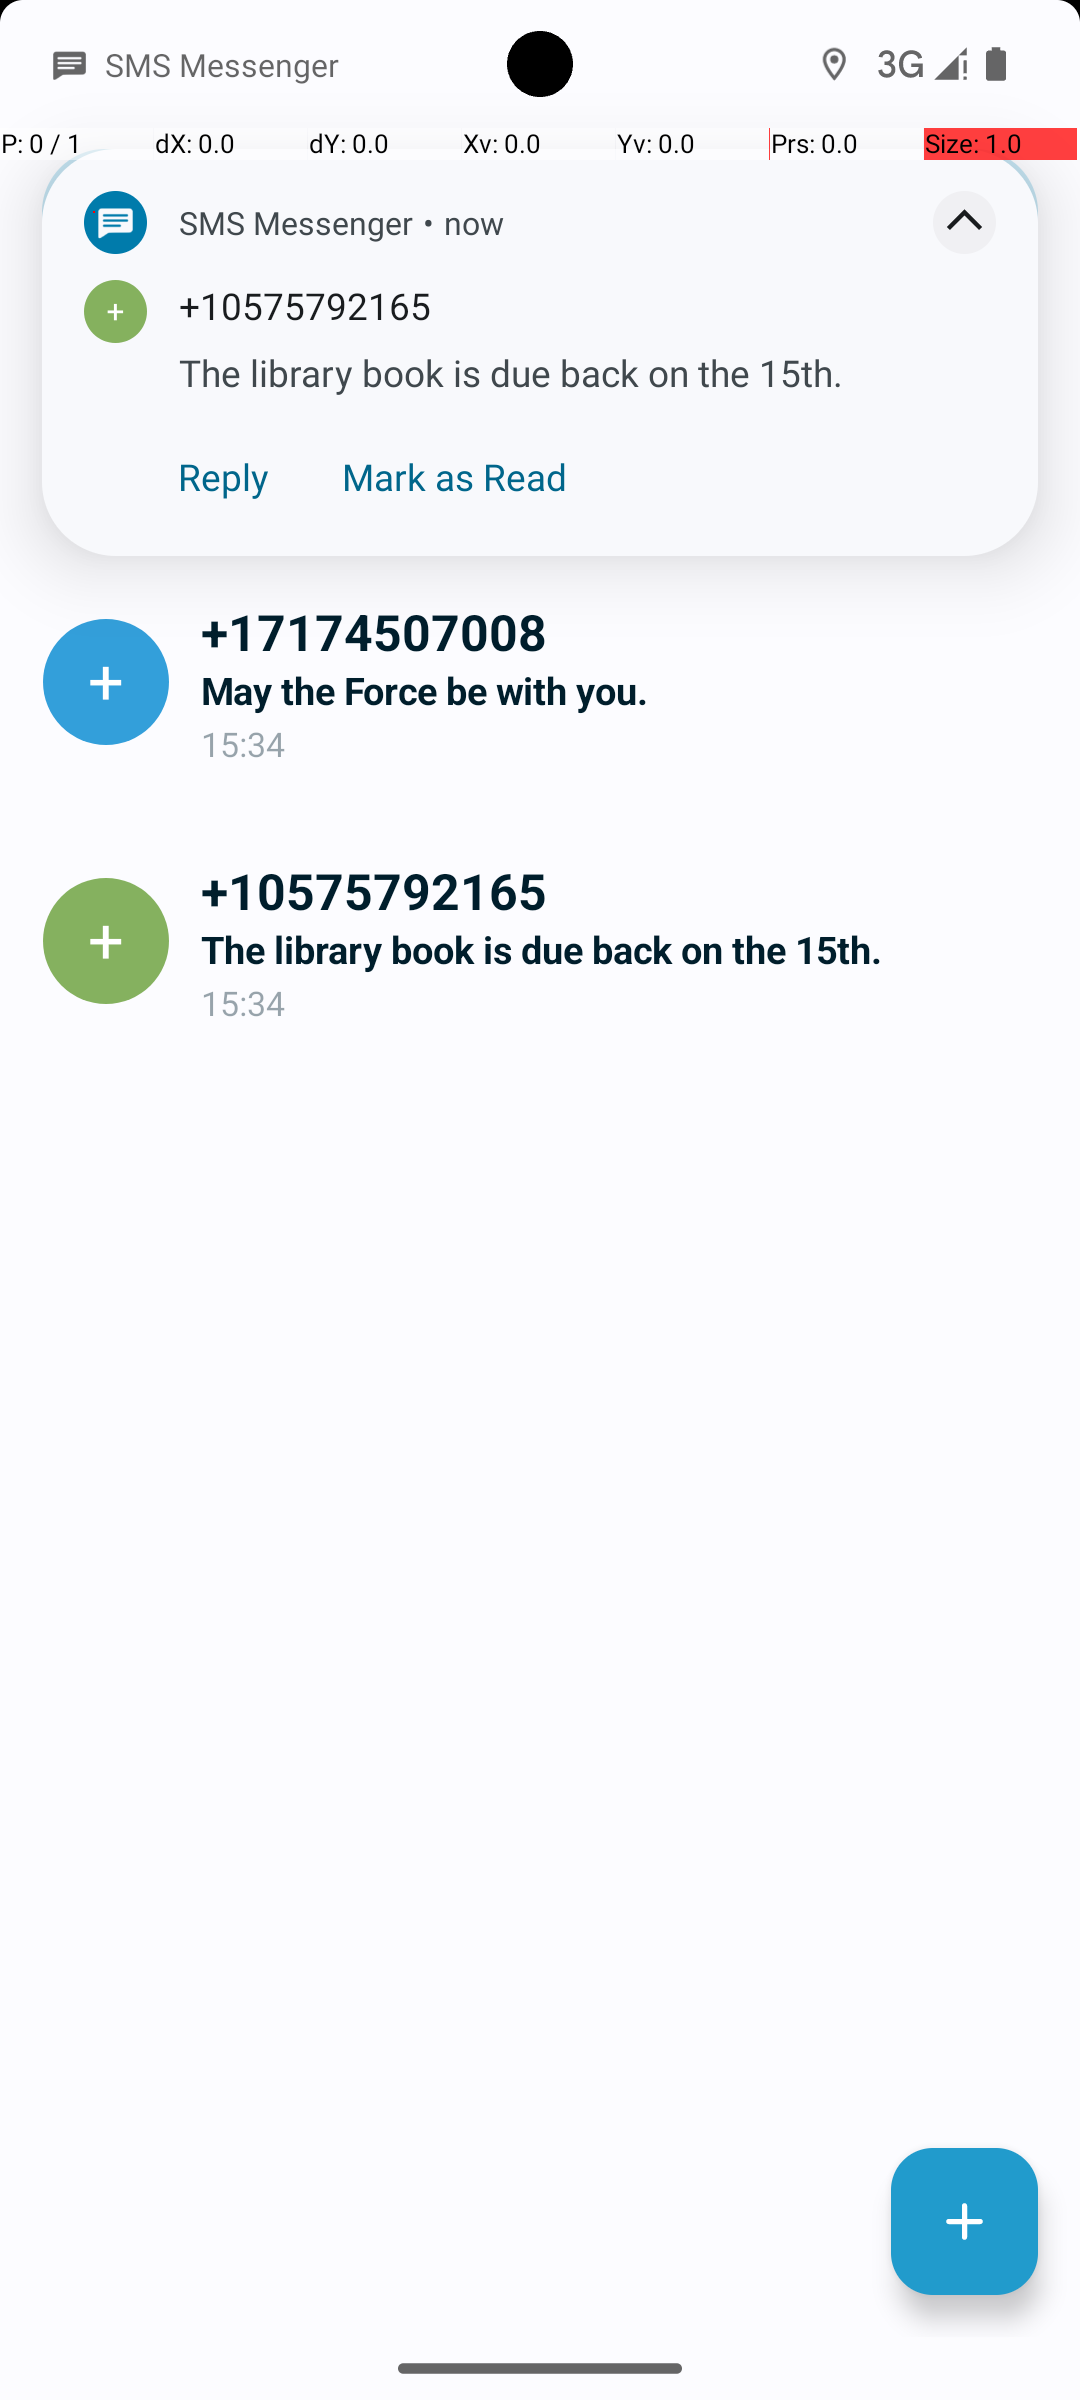 The height and width of the screenshot is (2400, 1080). Describe the element at coordinates (624, 631) in the screenshot. I see `+17174507008` at that location.